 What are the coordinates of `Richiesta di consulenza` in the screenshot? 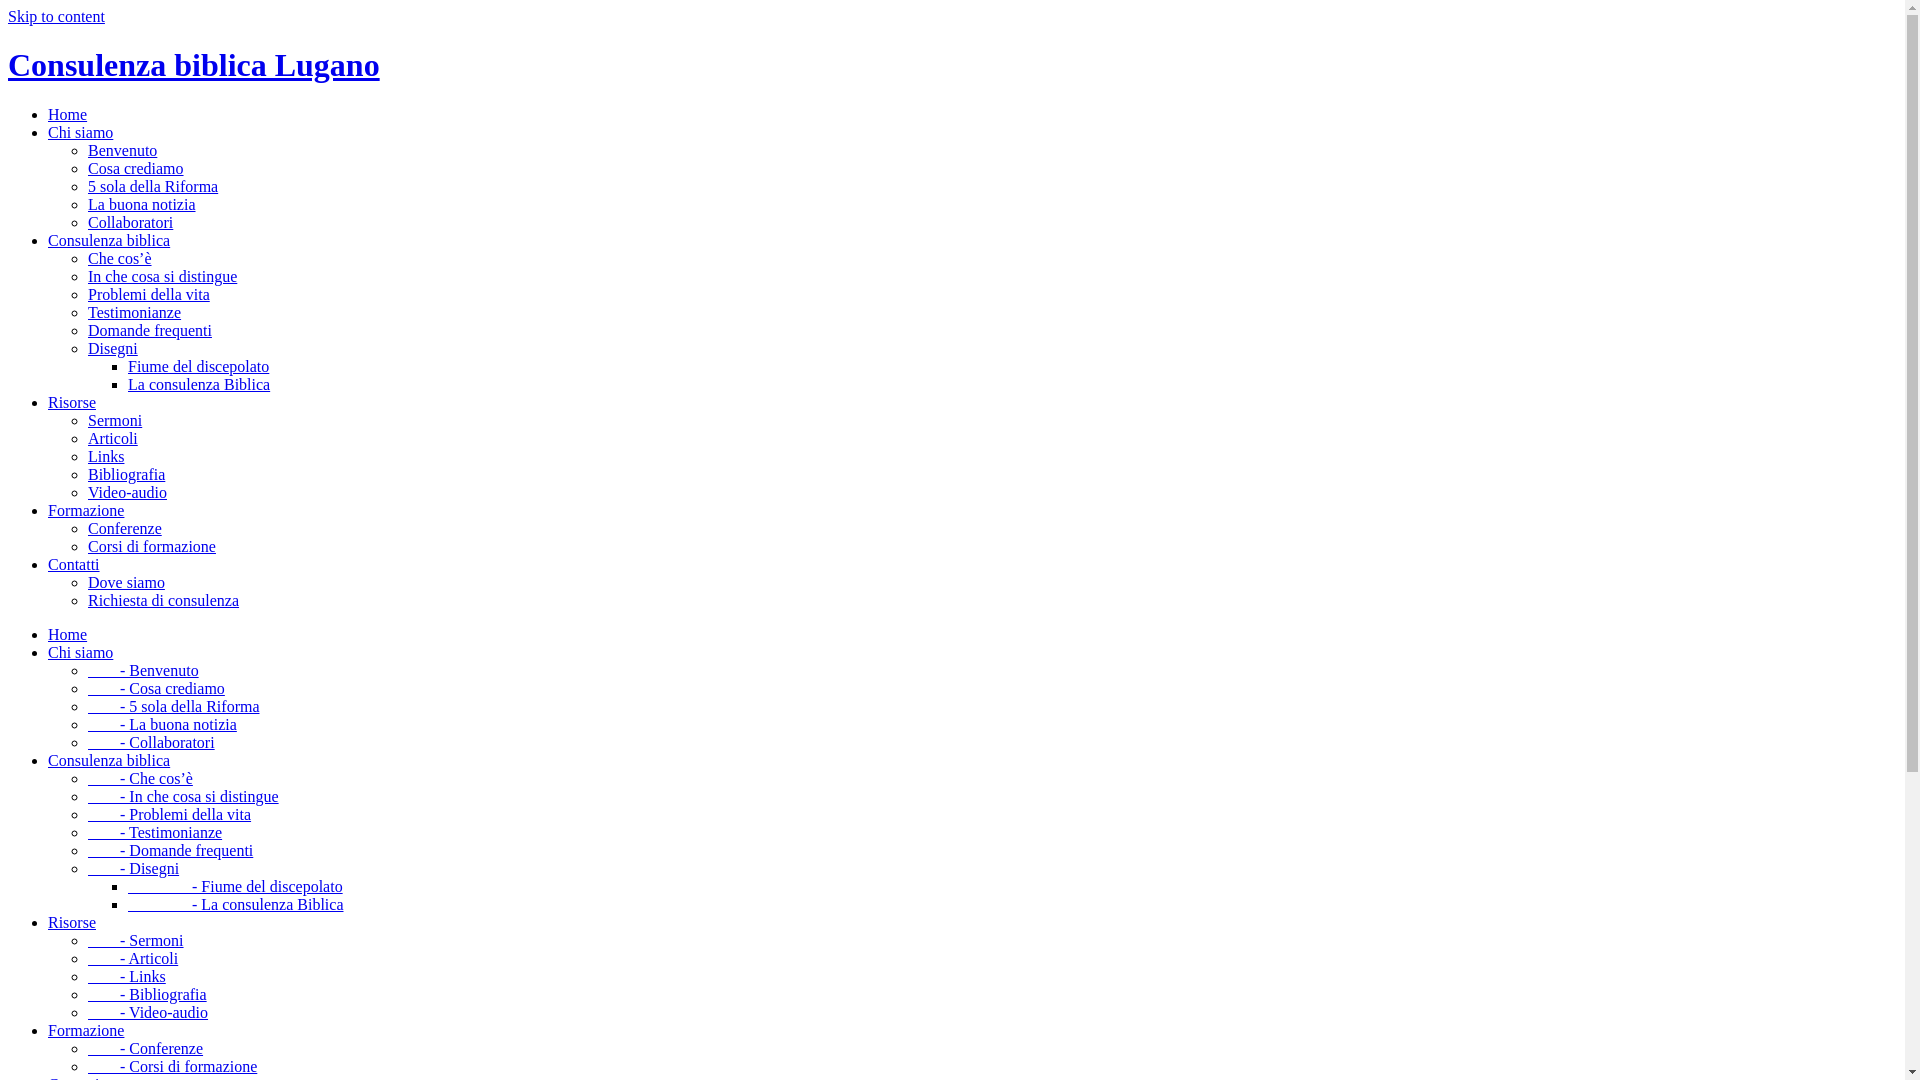 It's located at (164, 600).